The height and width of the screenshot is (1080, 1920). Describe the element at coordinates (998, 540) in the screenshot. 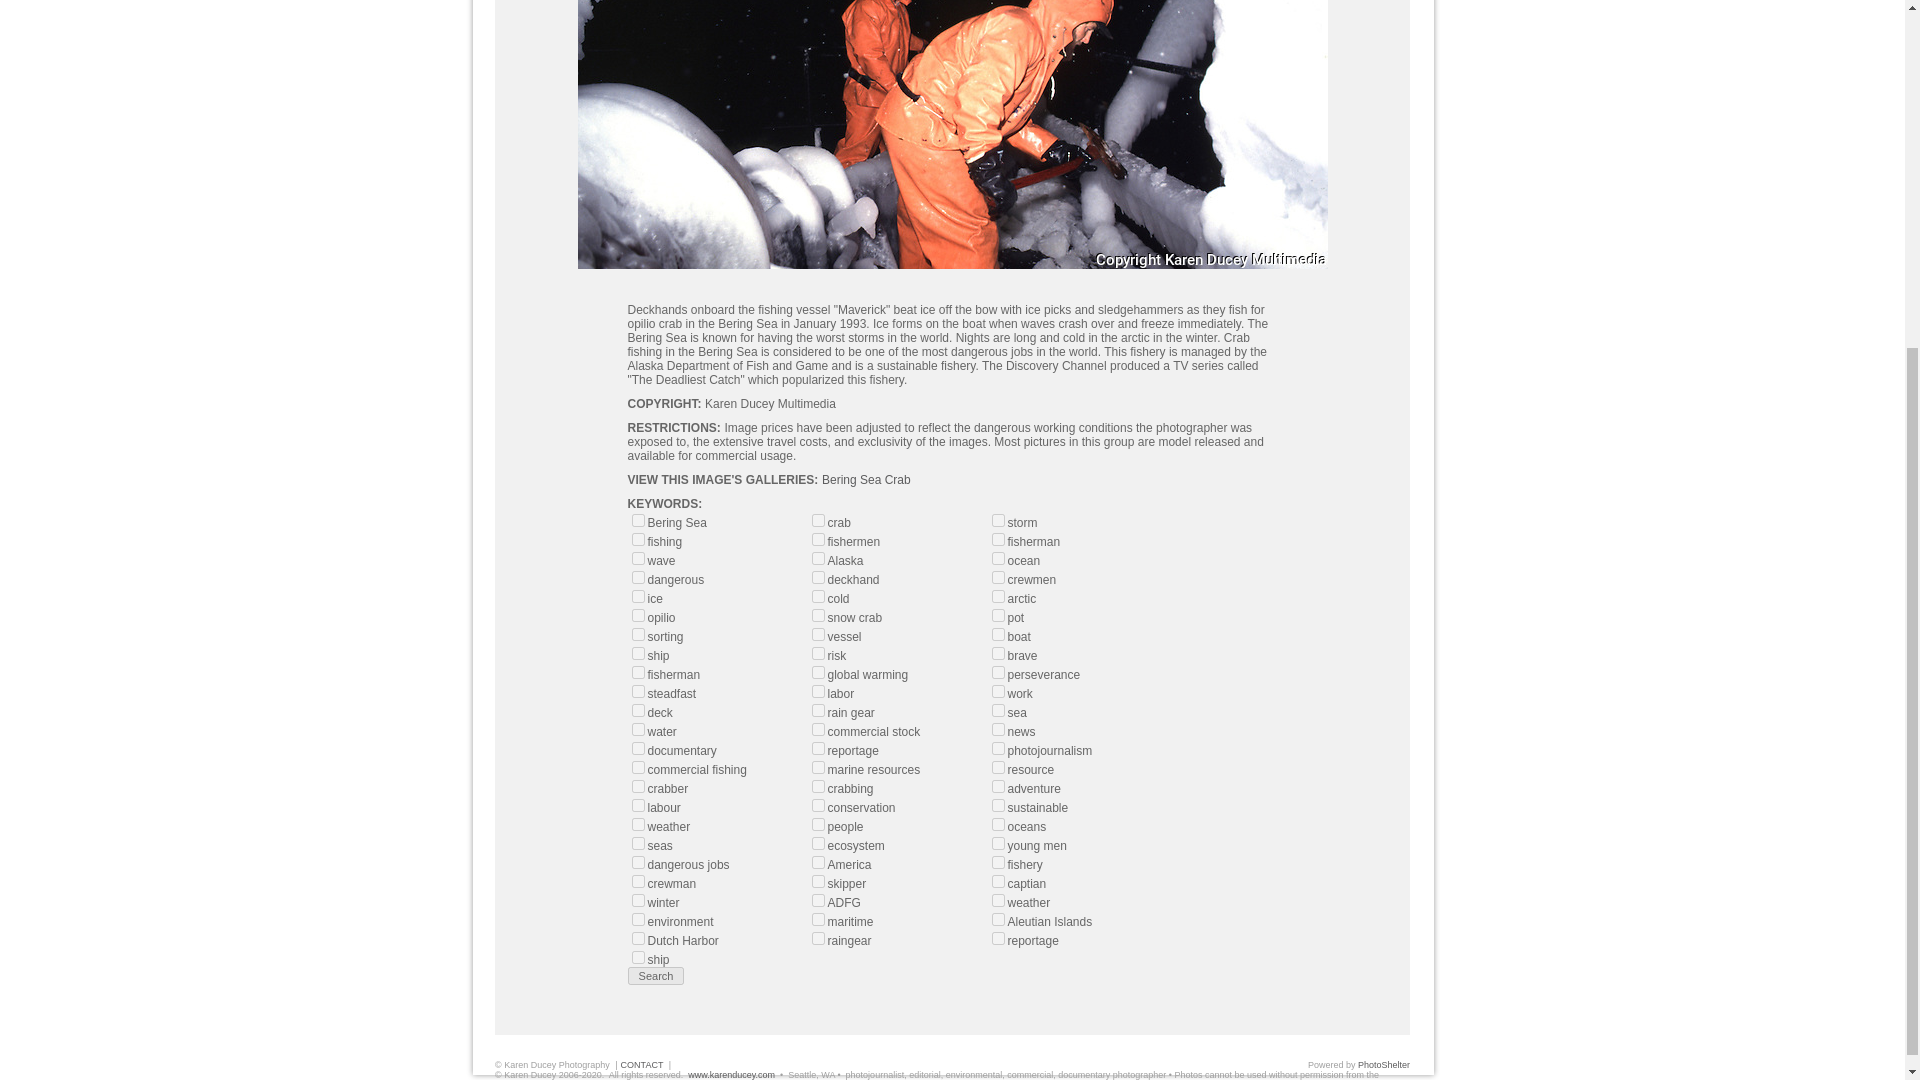

I see `fisherman` at that location.